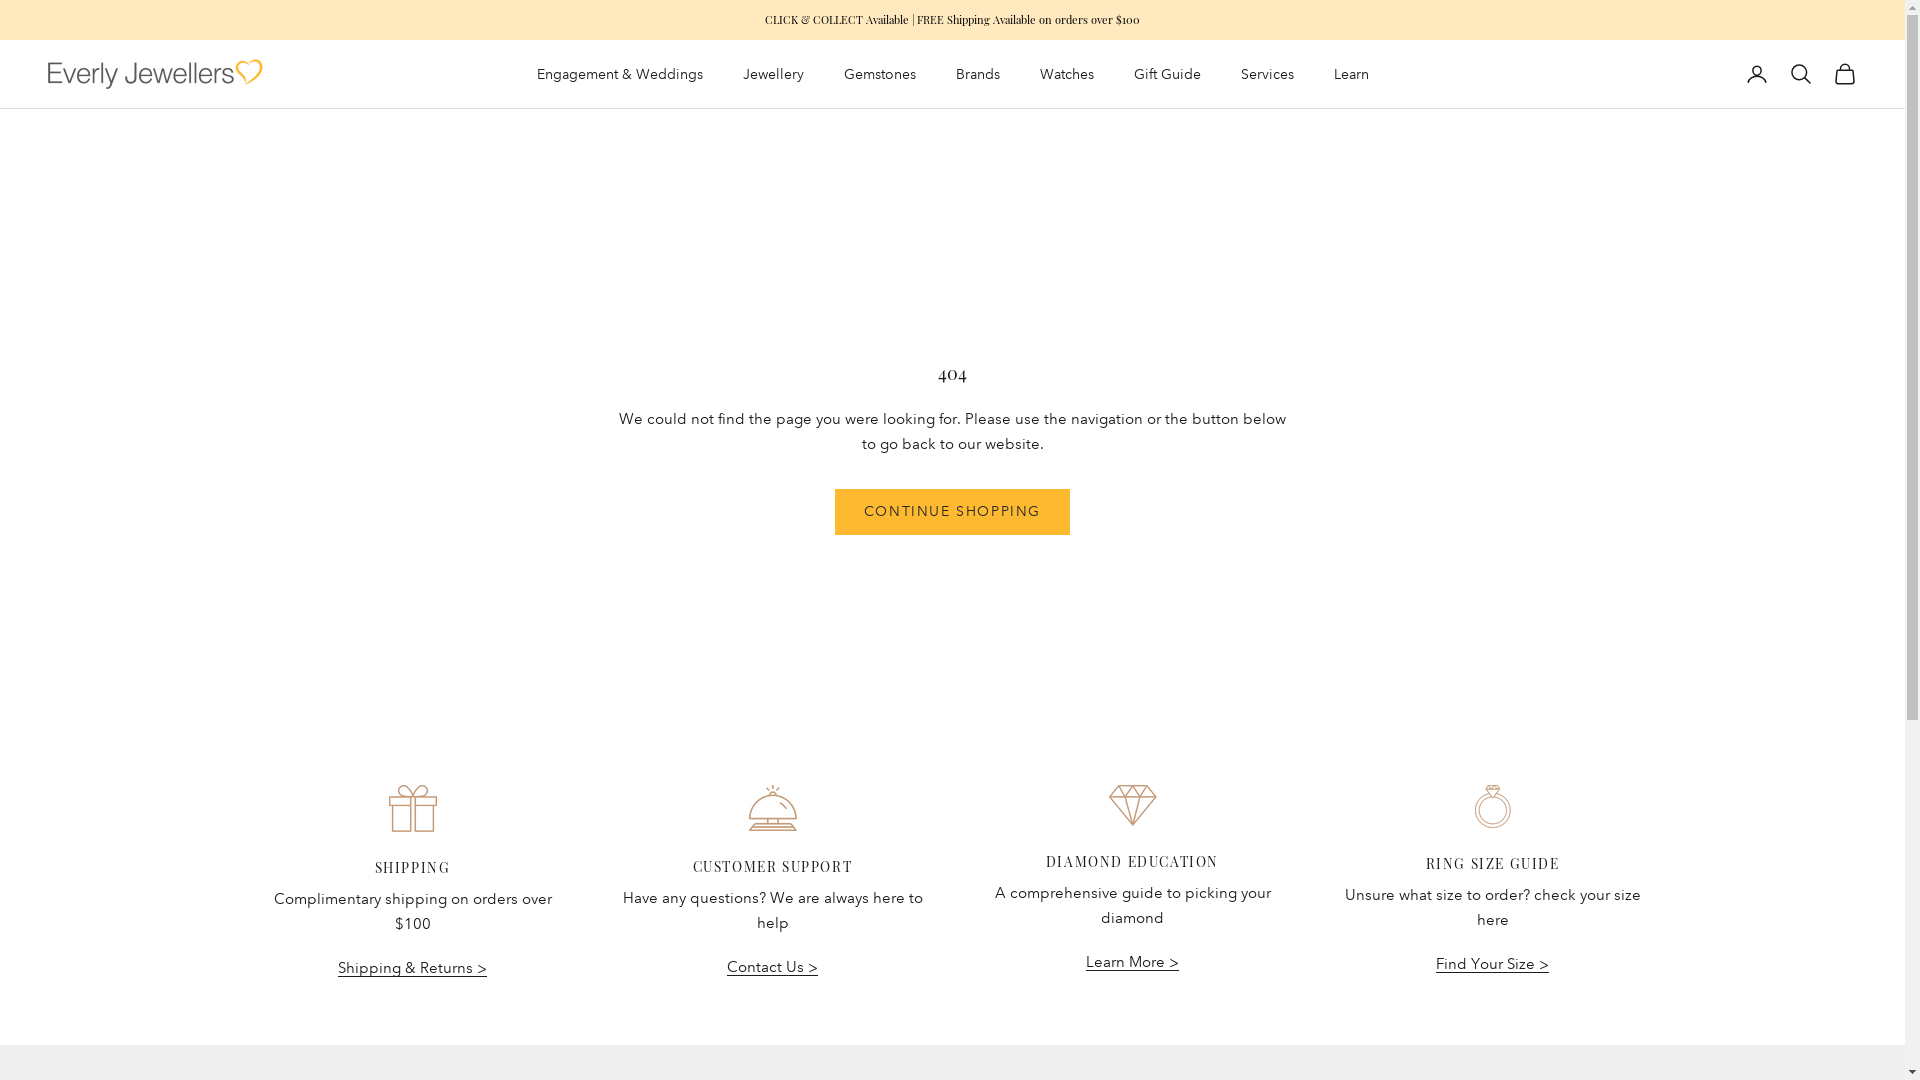 Image resolution: width=1920 pixels, height=1080 pixels. Describe the element at coordinates (1132, 962) in the screenshot. I see `Learn More >` at that location.